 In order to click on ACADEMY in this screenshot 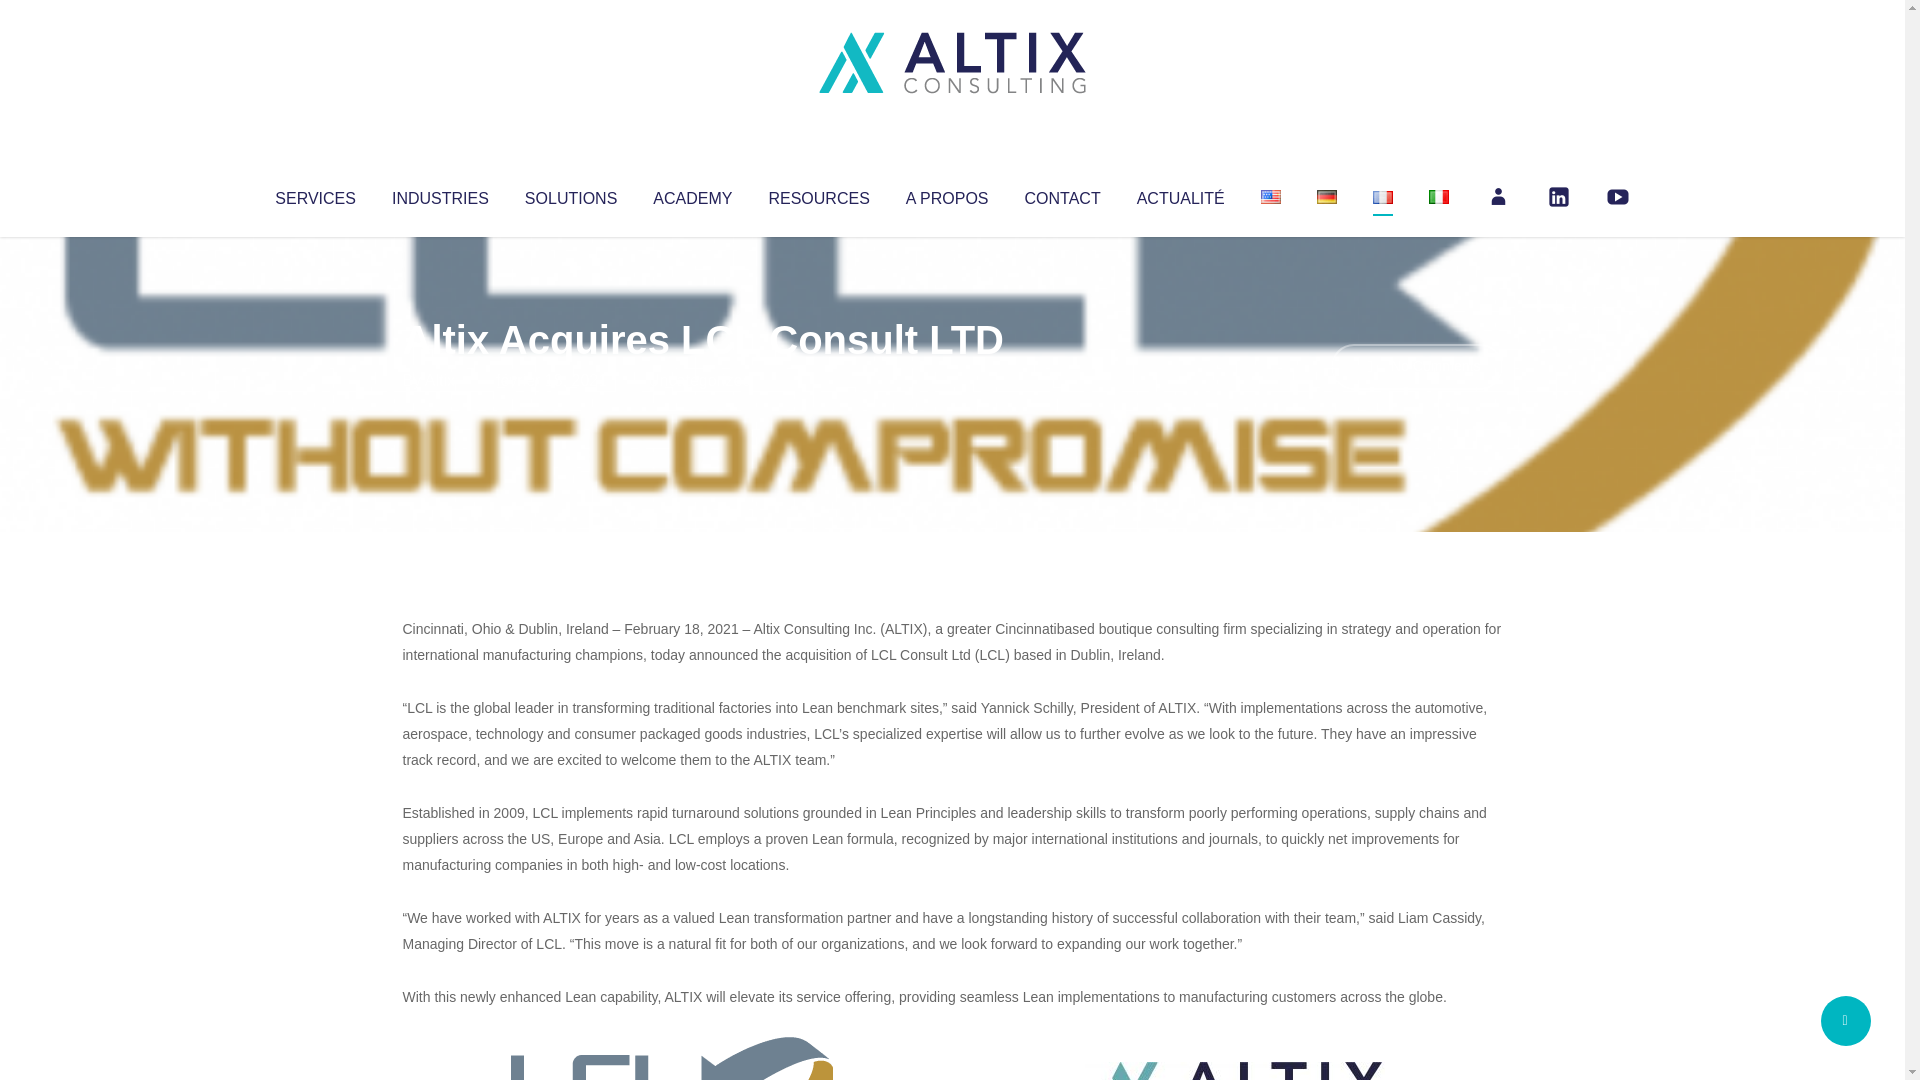, I will do `click(692, 194)`.